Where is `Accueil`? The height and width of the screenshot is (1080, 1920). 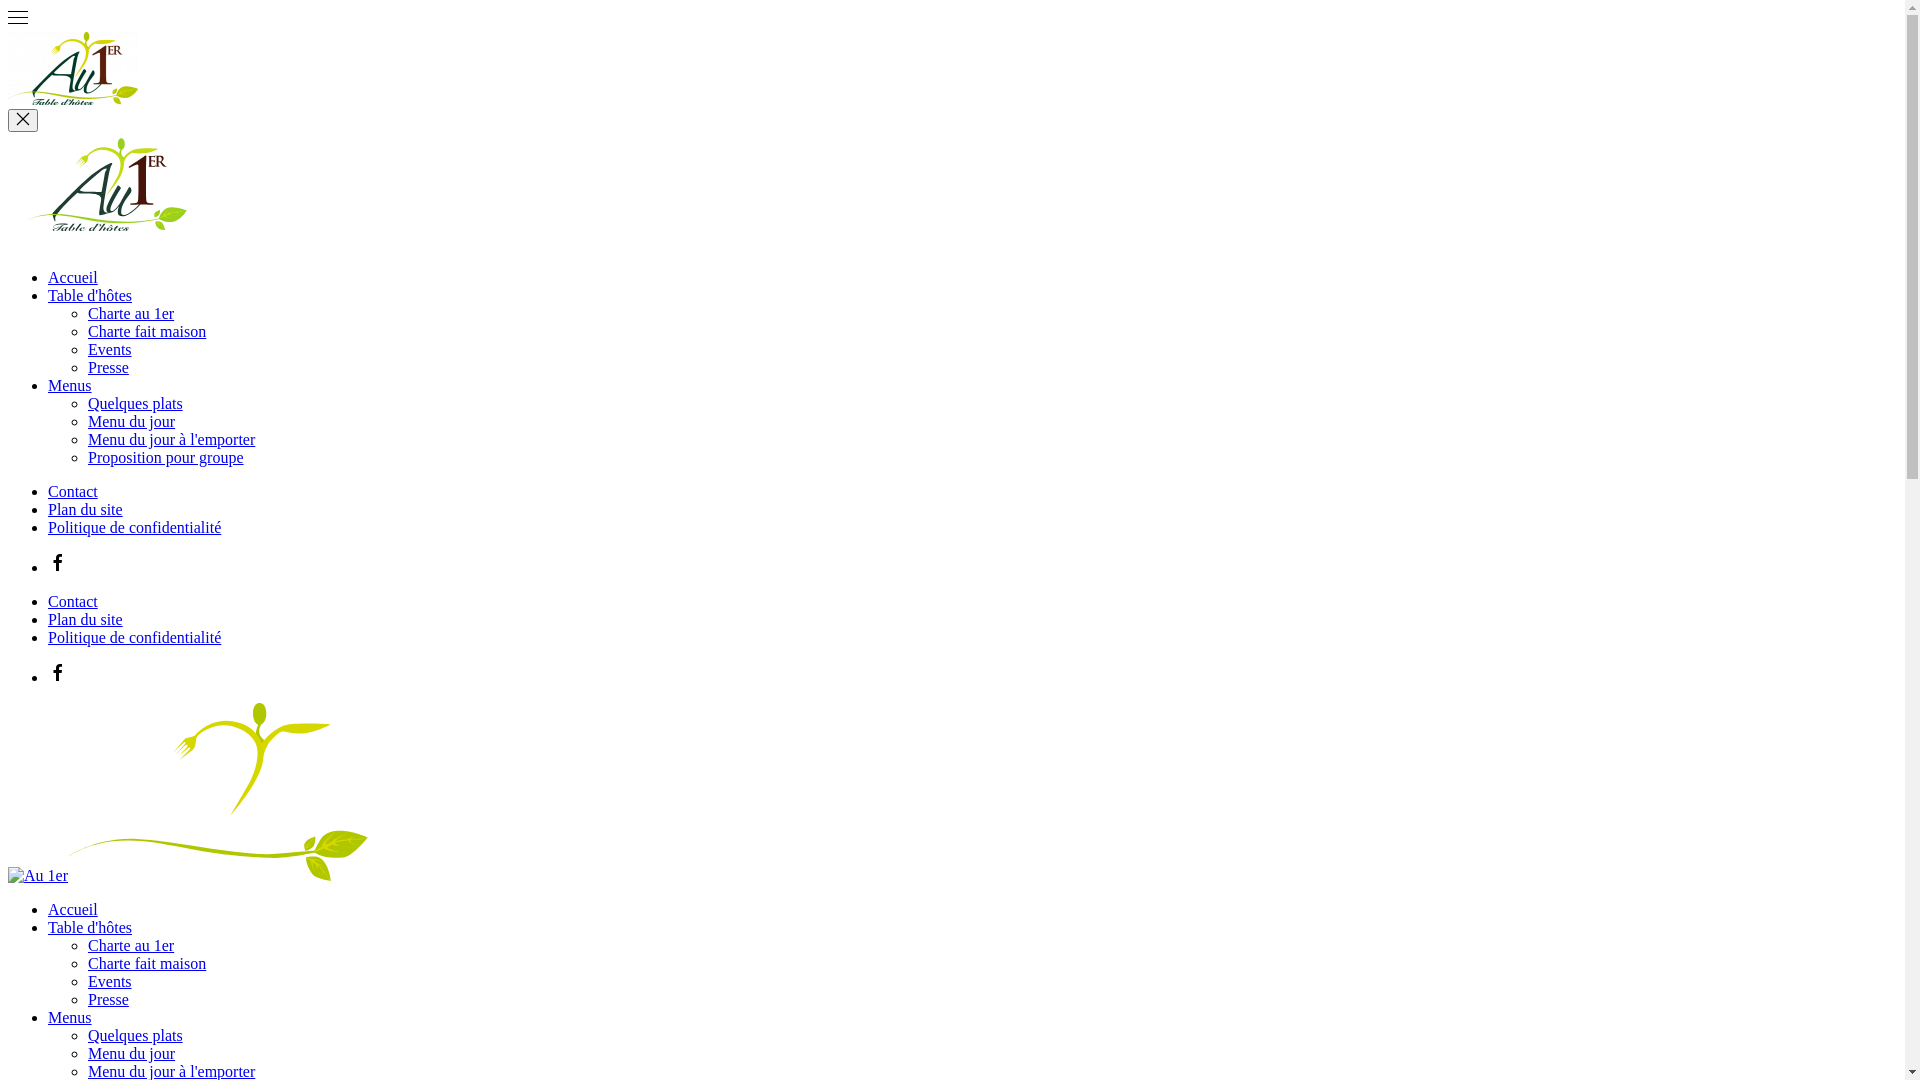 Accueil is located at coordinates (73, 278).